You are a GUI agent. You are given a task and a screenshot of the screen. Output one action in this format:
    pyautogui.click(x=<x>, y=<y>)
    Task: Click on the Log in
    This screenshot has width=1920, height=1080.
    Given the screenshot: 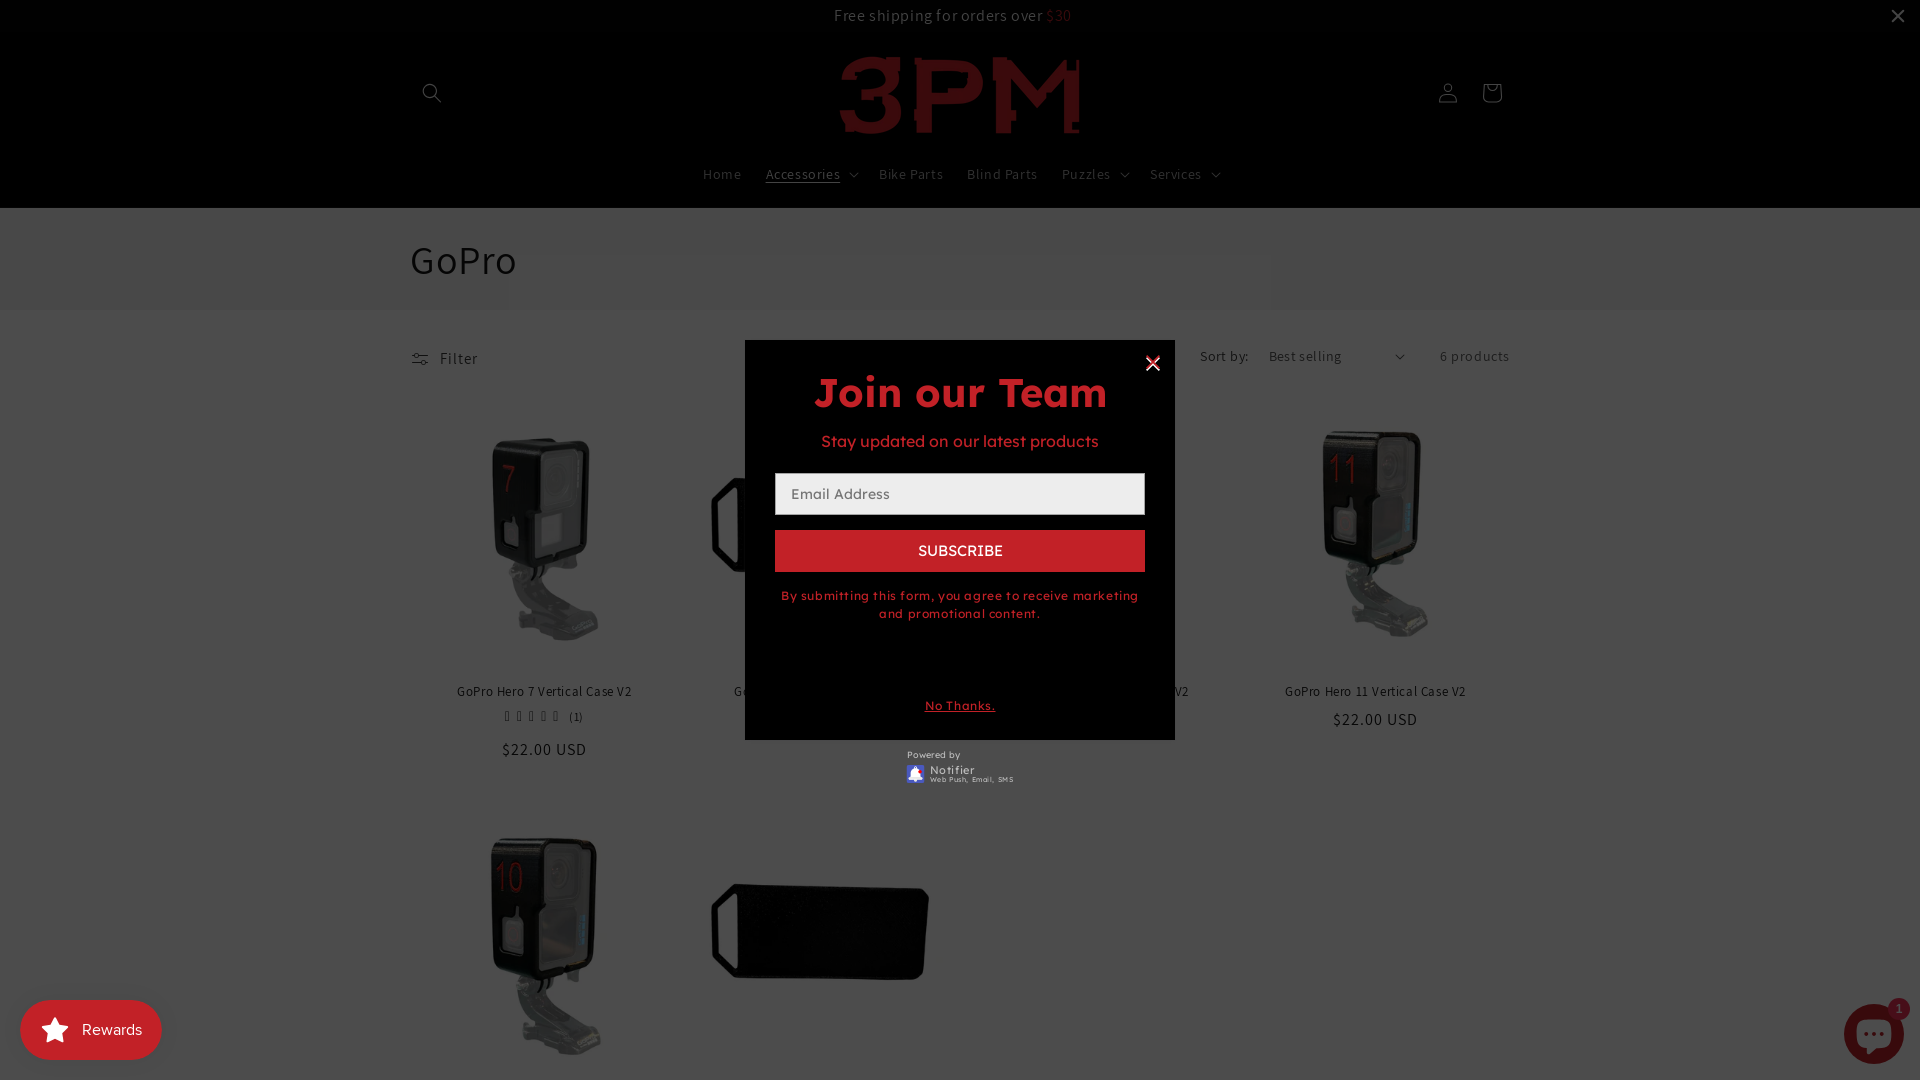 What is the action you would take?
    pyautogui.click(x=1448, y=93)
    